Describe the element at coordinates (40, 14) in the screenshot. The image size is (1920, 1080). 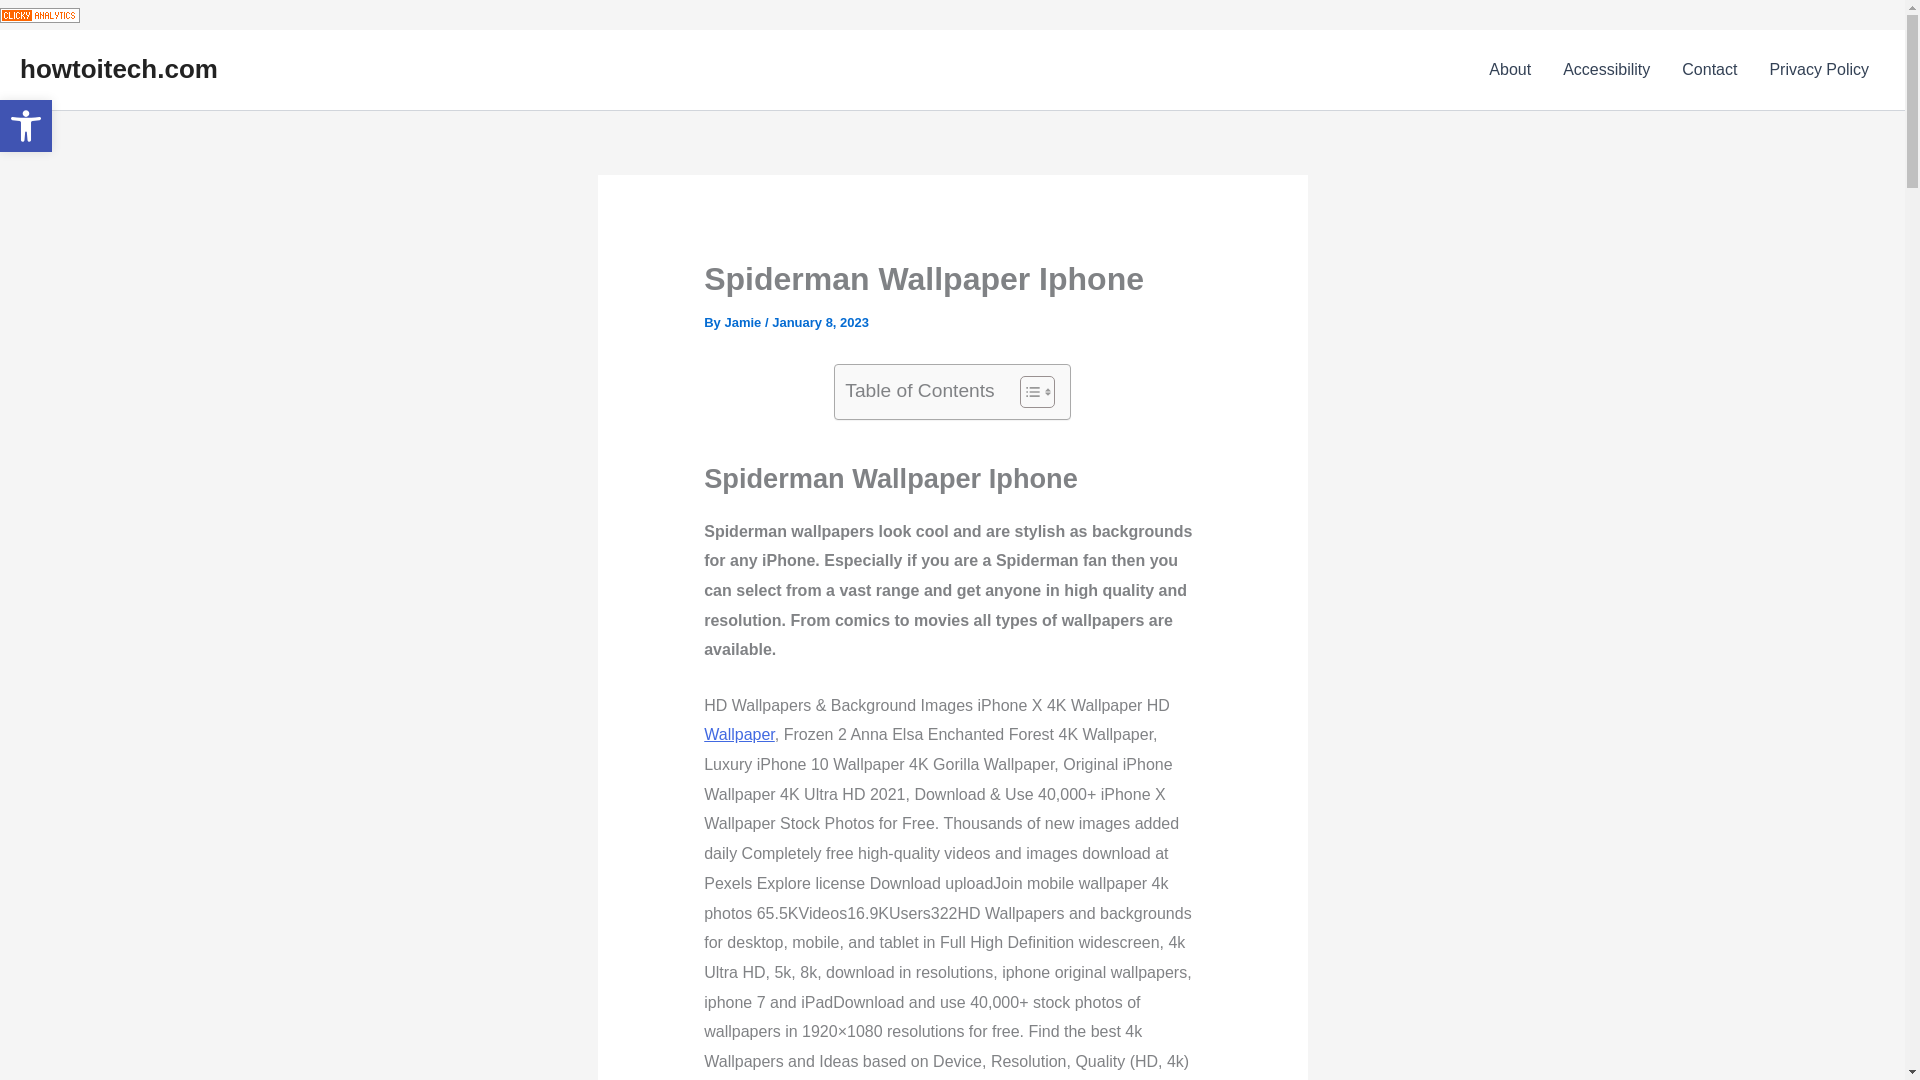
I see `Accessibility` at that location.